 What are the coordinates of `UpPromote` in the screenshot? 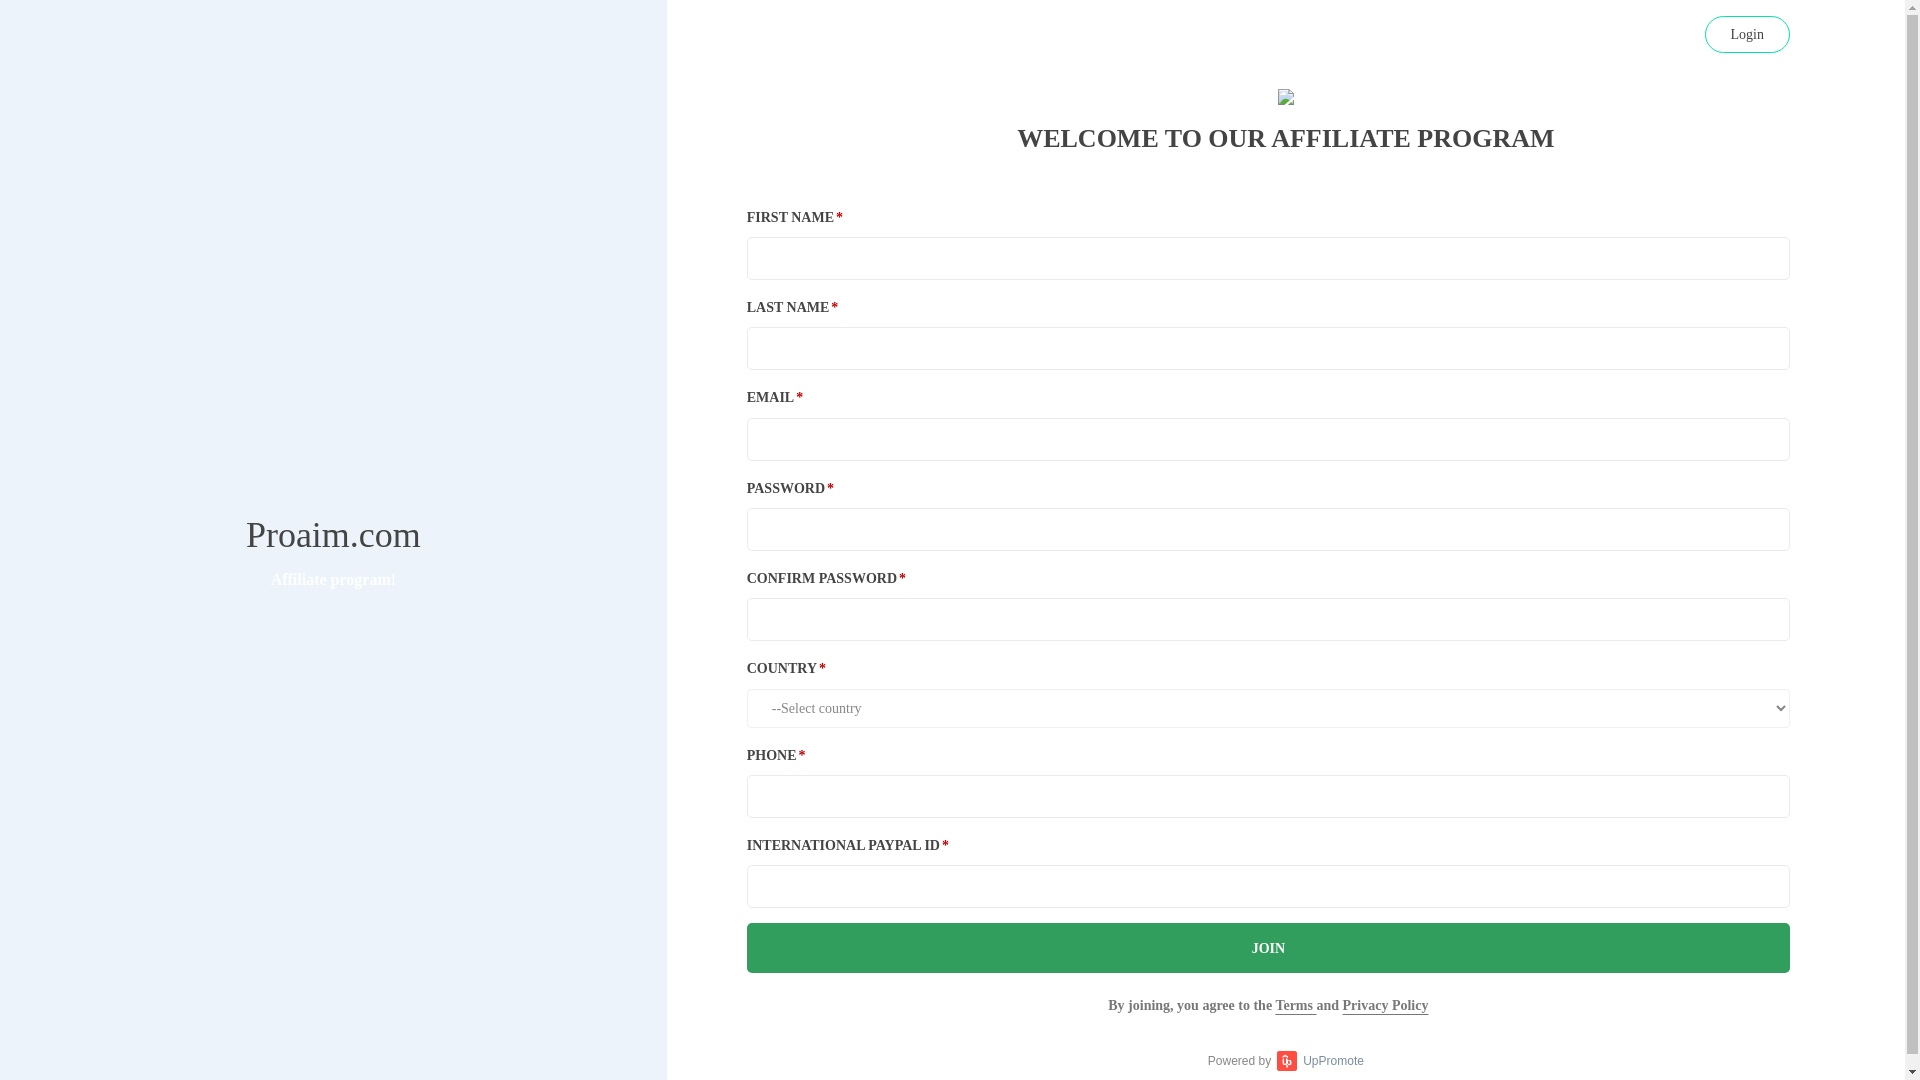 It's located at (1320, 1060).